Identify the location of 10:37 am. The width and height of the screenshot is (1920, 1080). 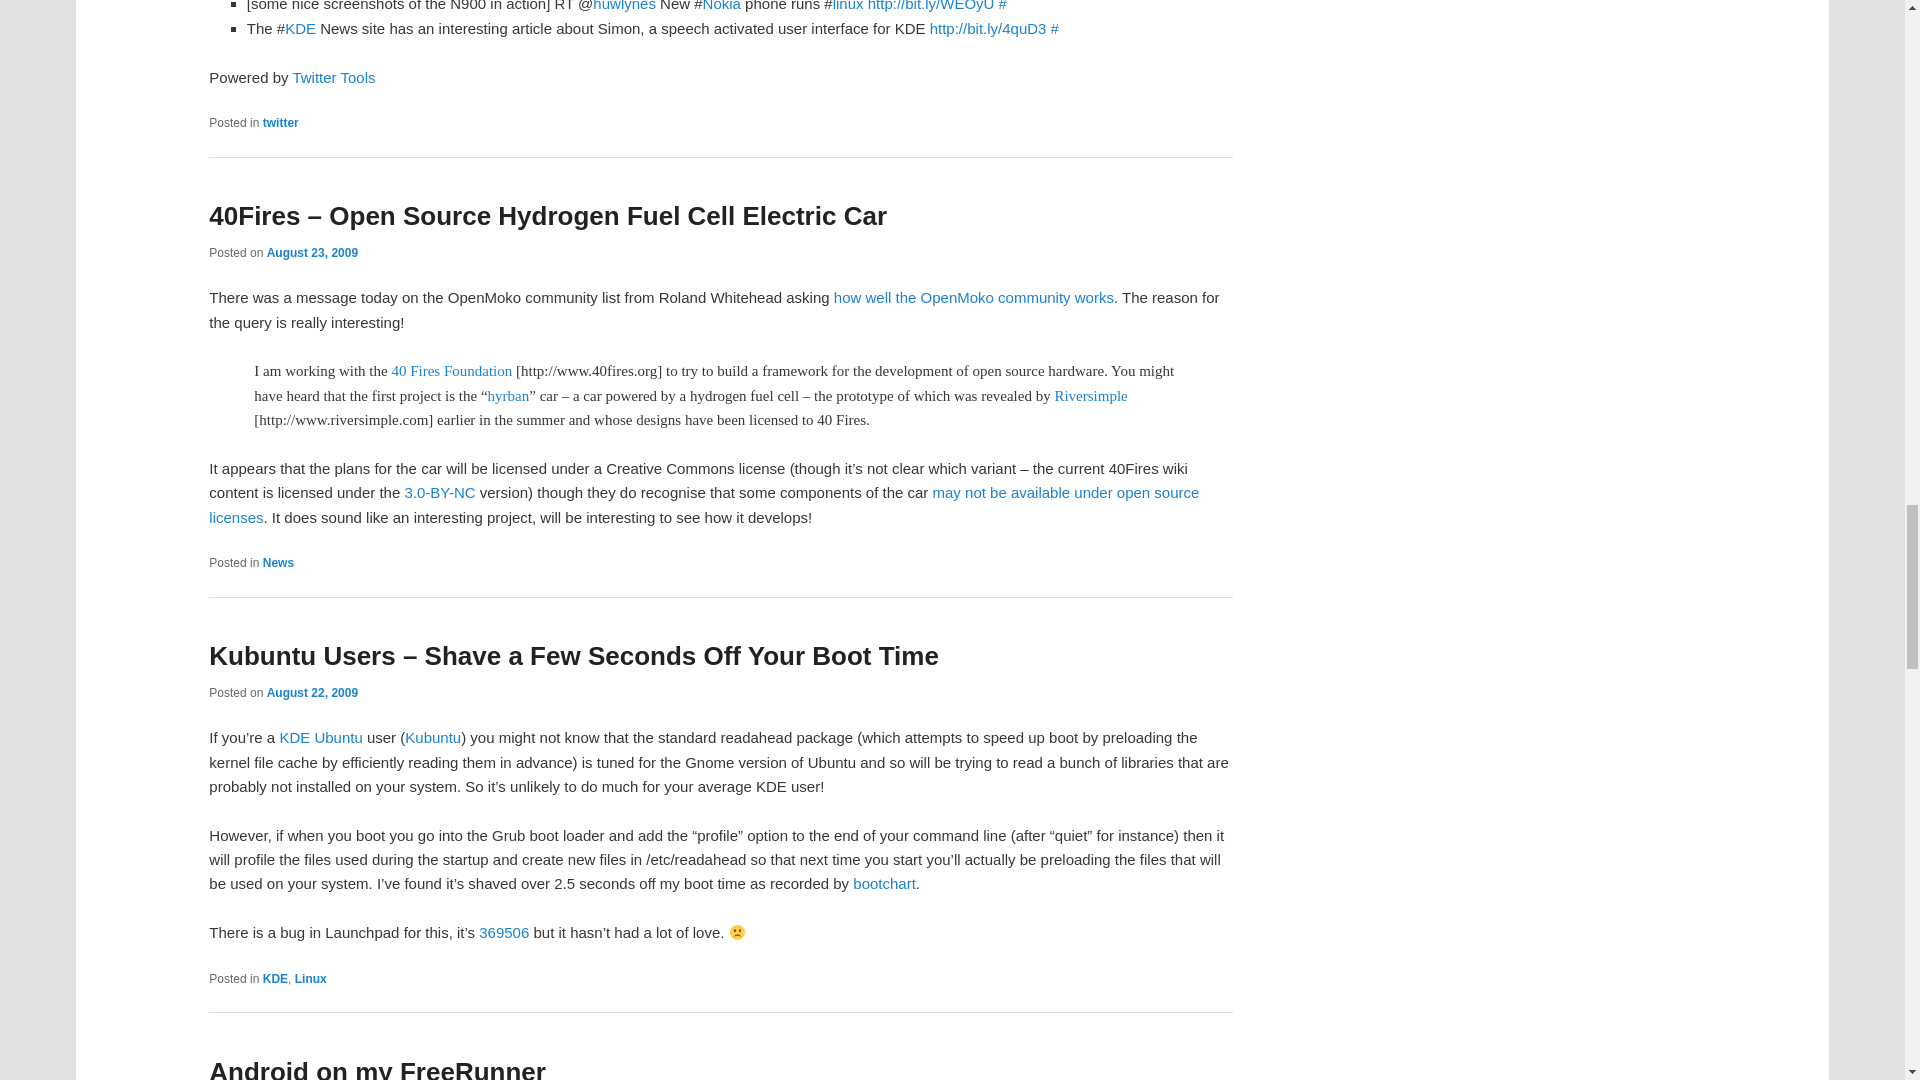
(312, 253).